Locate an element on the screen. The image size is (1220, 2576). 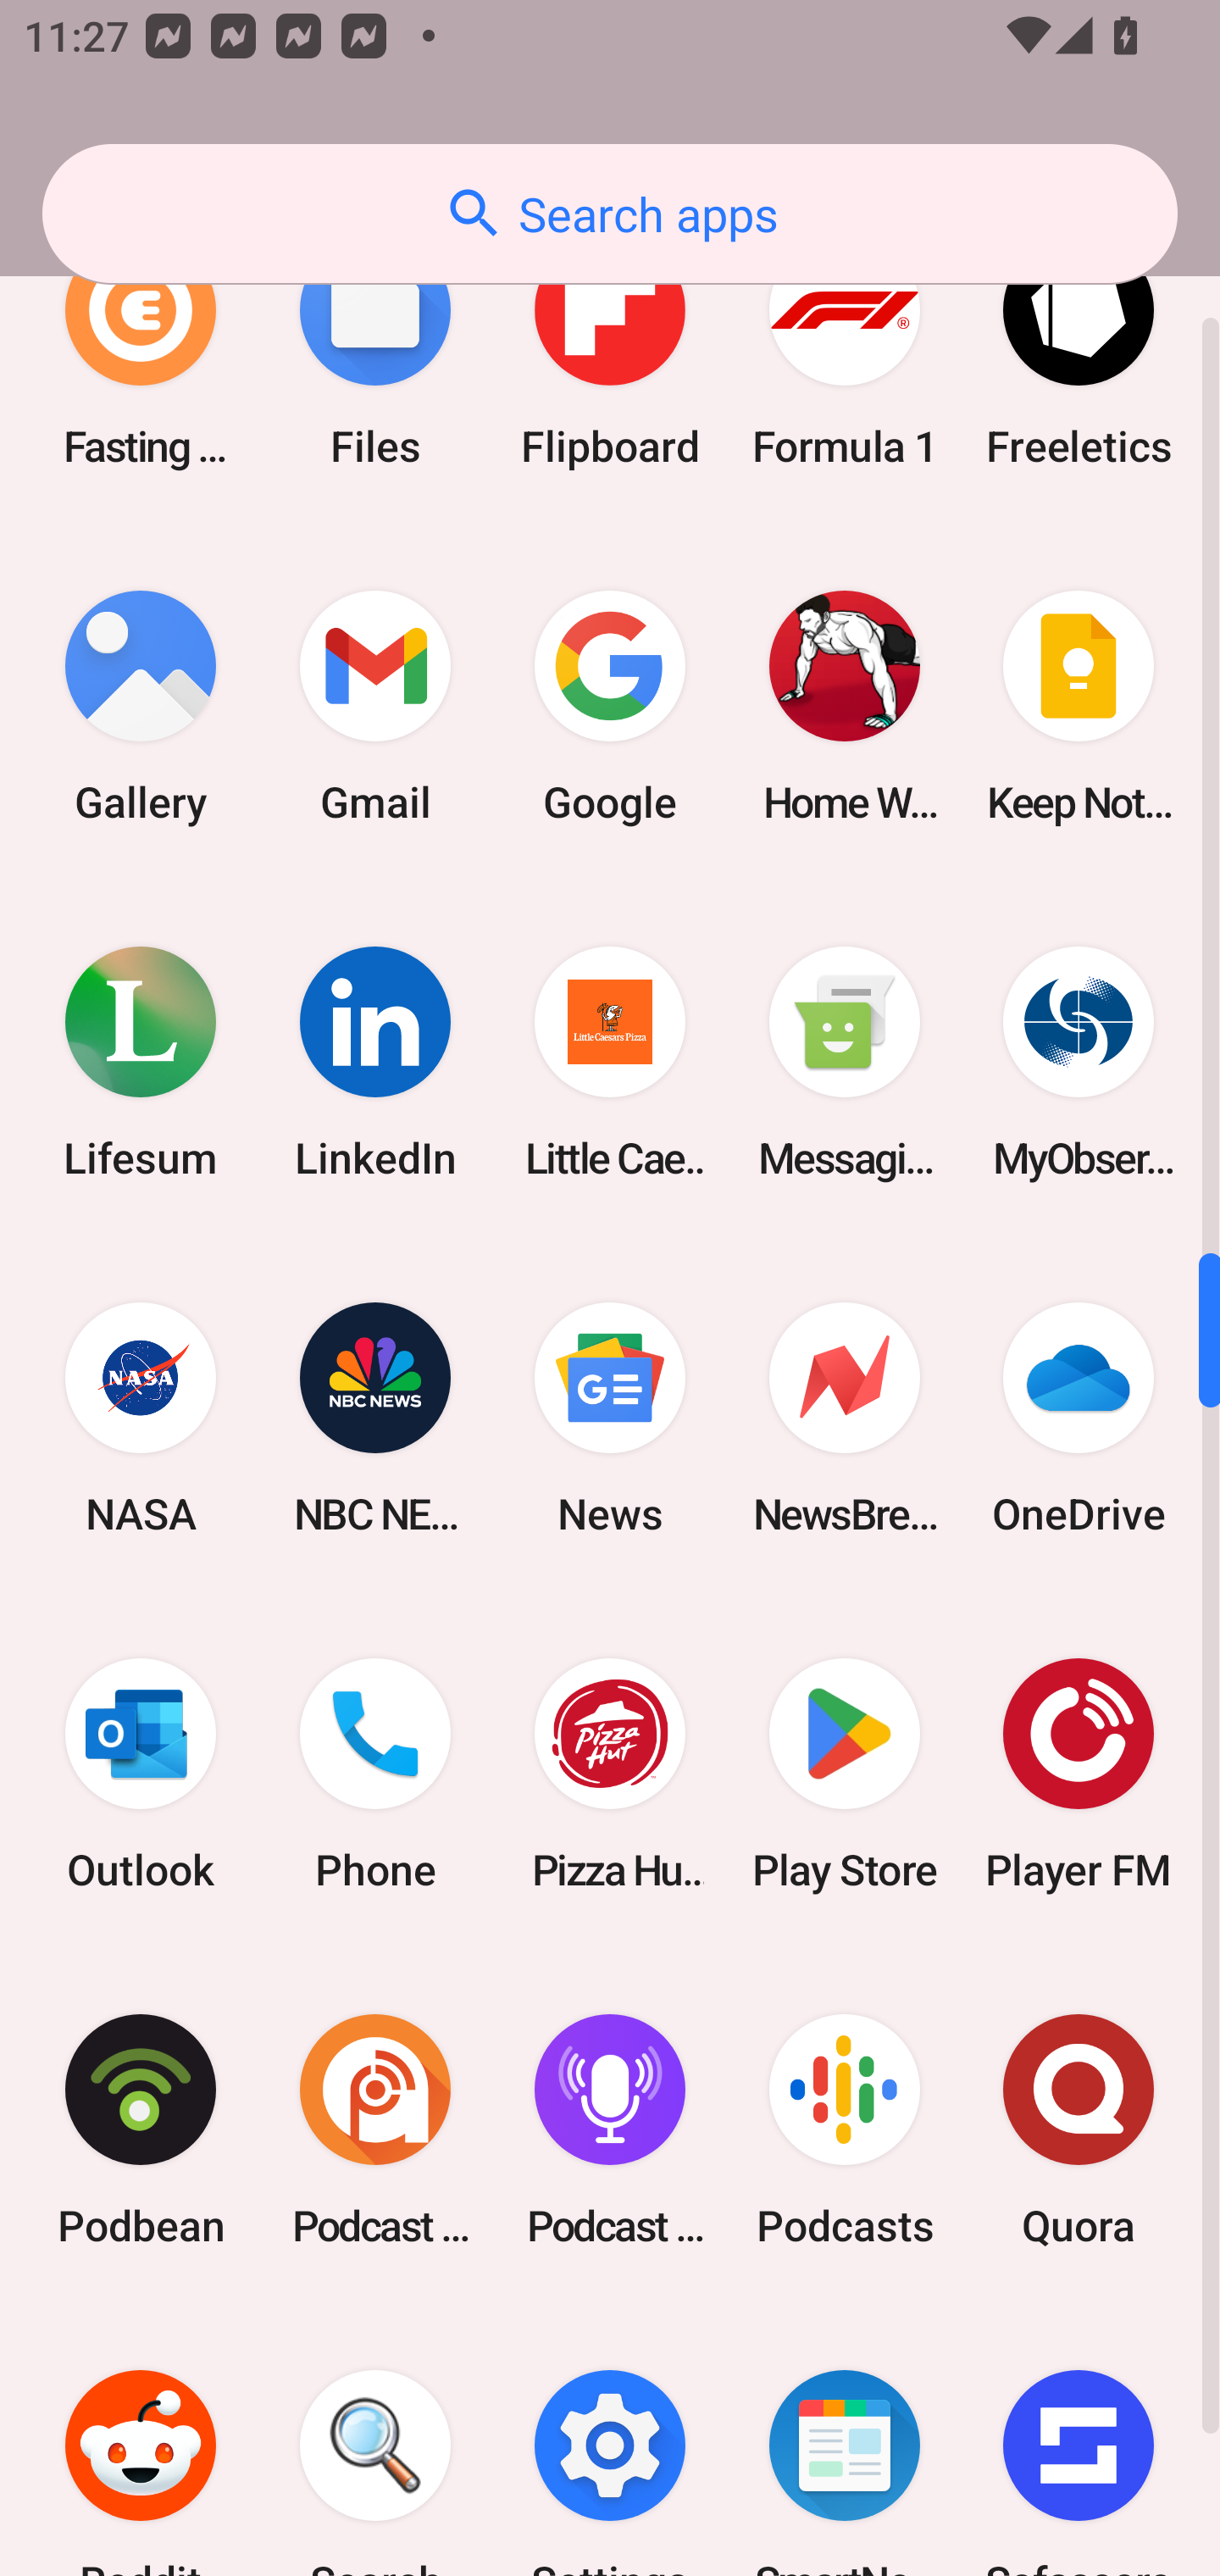
News is located at coordinates (610, 1418).